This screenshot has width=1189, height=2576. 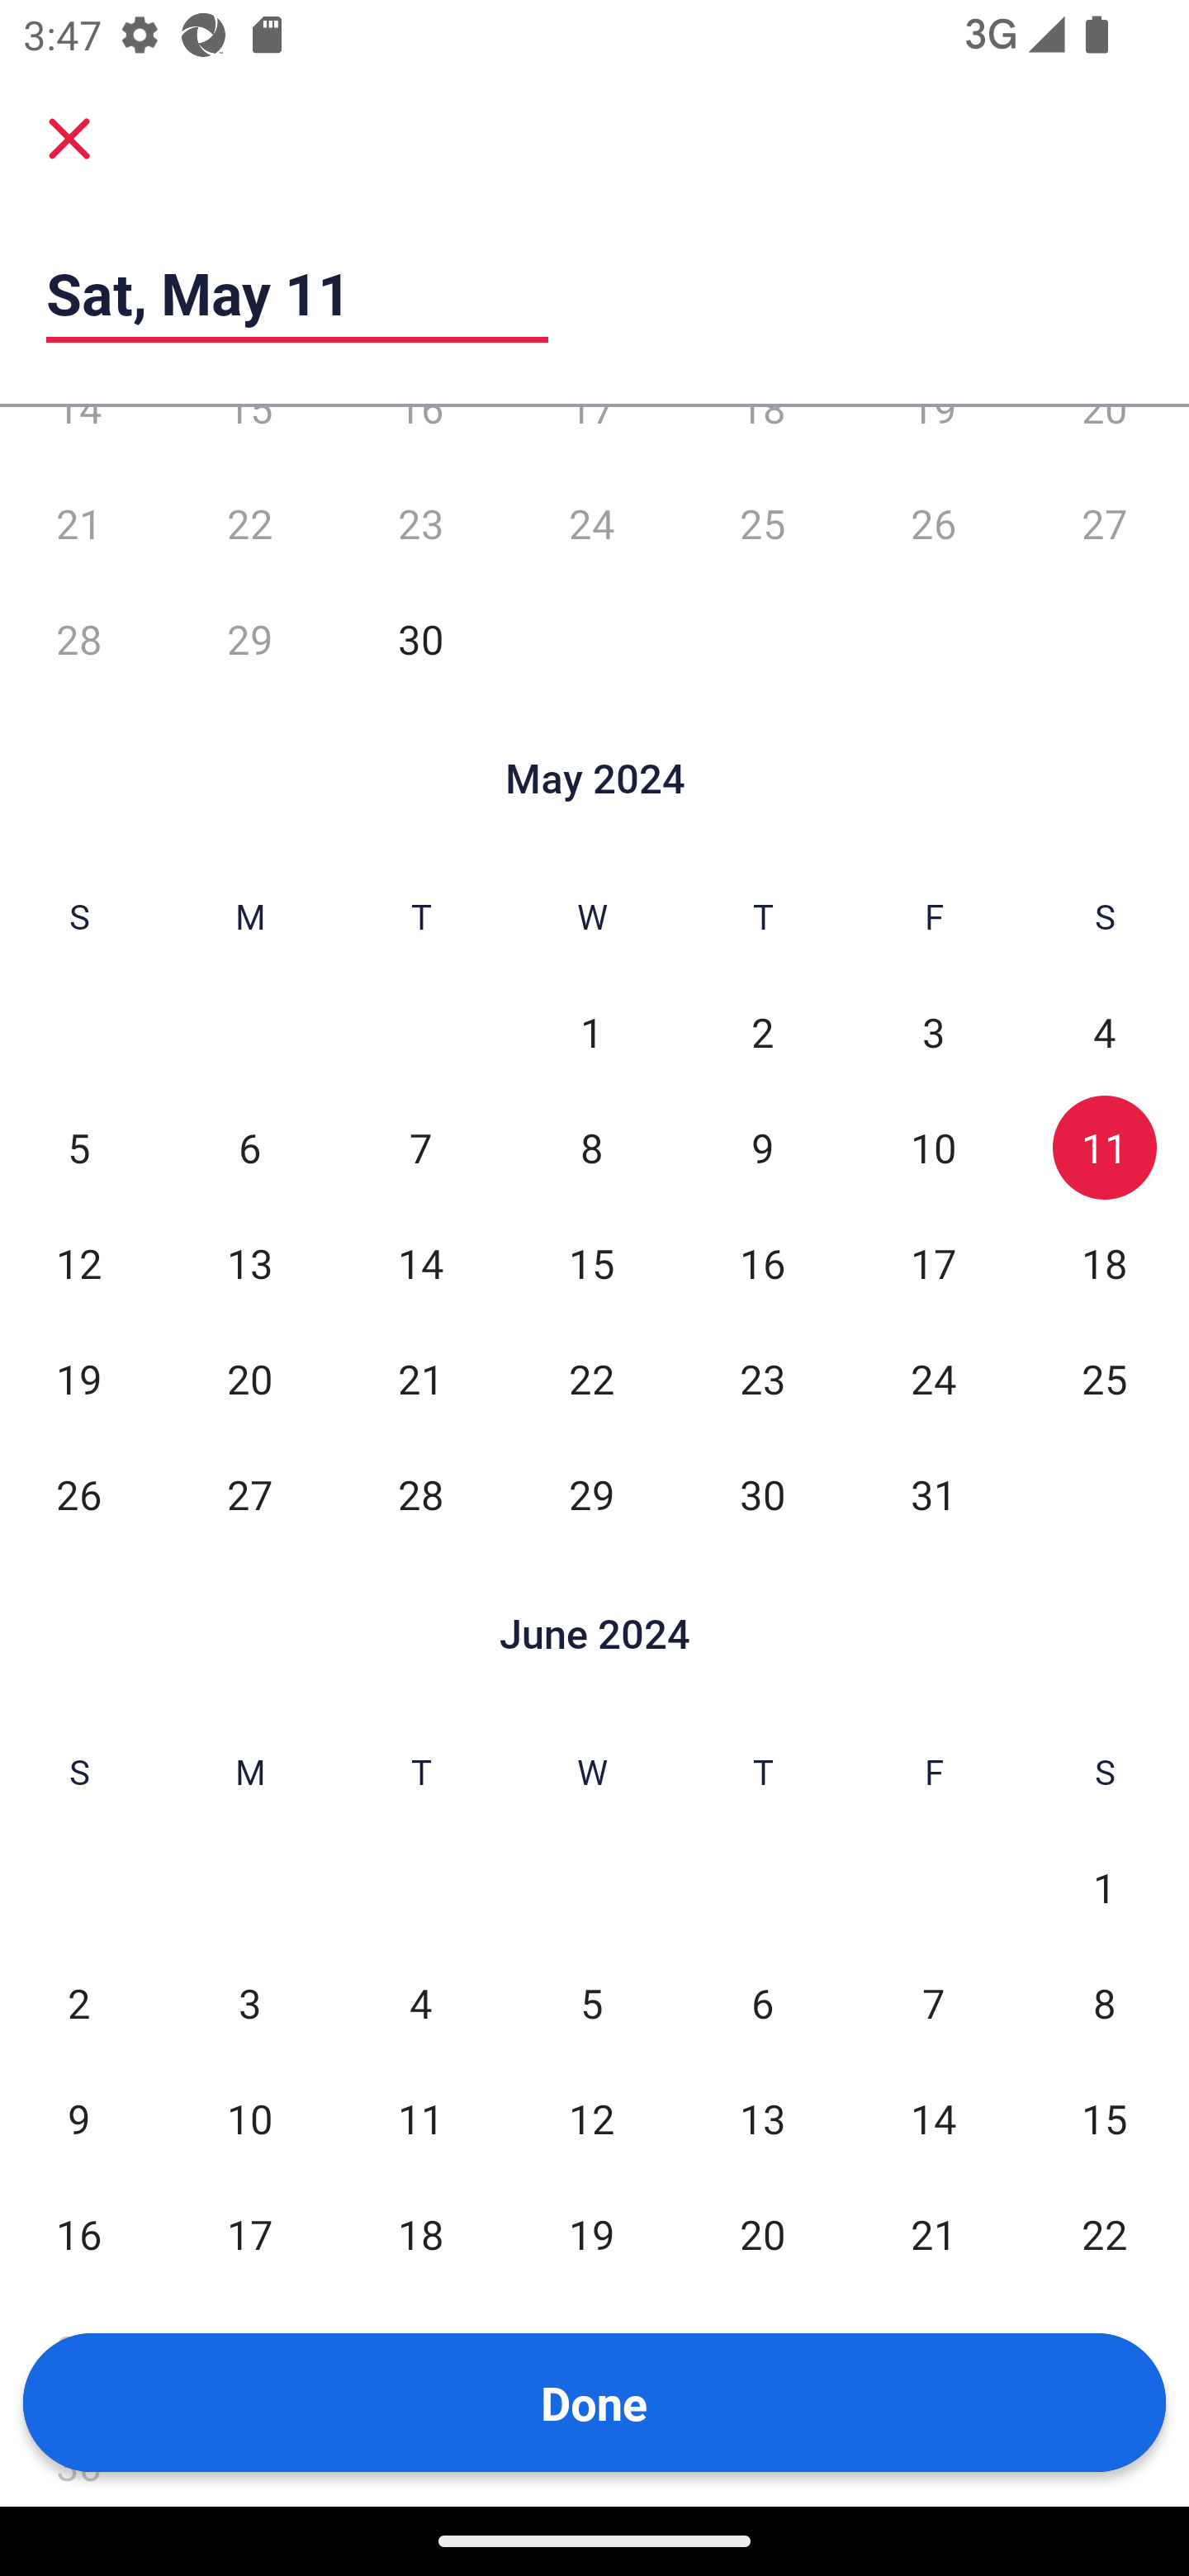 What do you see at coordinates (421, 1379) in the screenshot?
I see `21 Tue, May 21, Not Selected` at bounding box center [421, 1379].